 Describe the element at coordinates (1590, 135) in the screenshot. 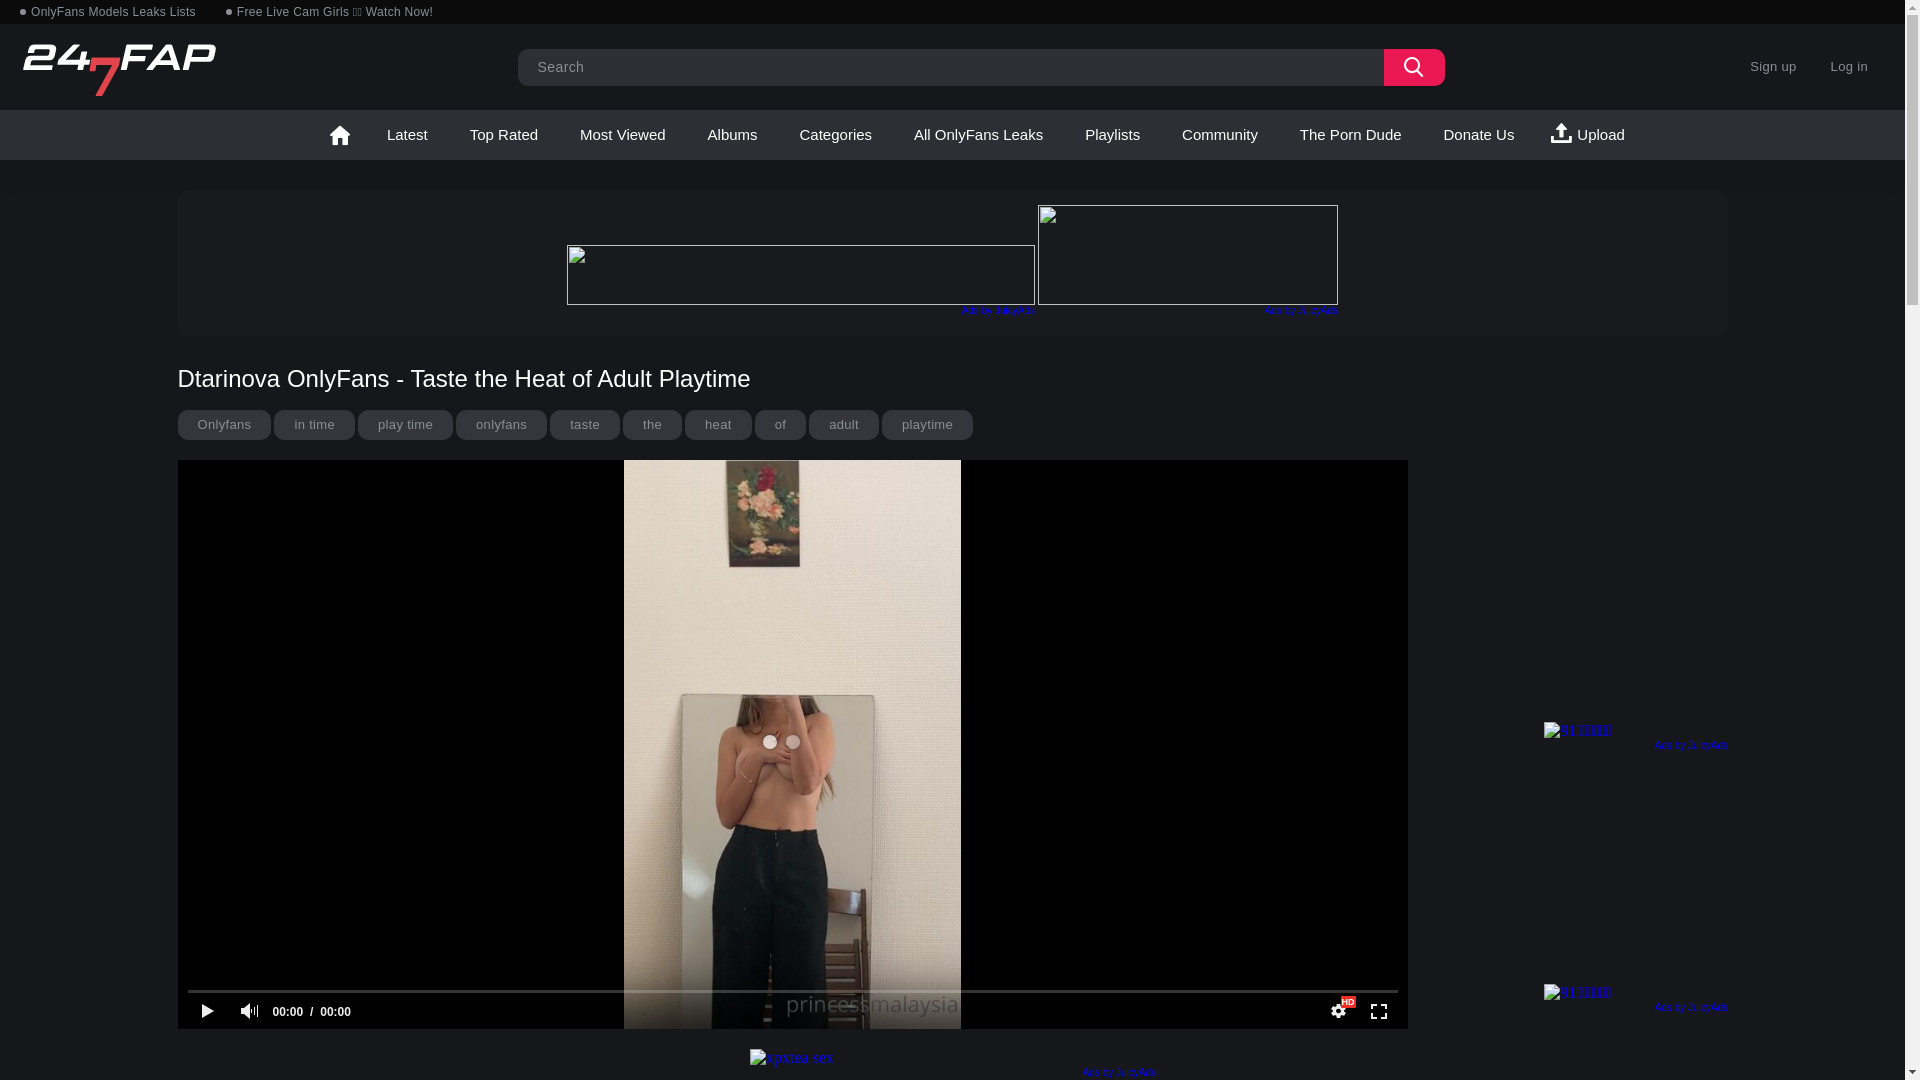

I see `Upload` at that location.